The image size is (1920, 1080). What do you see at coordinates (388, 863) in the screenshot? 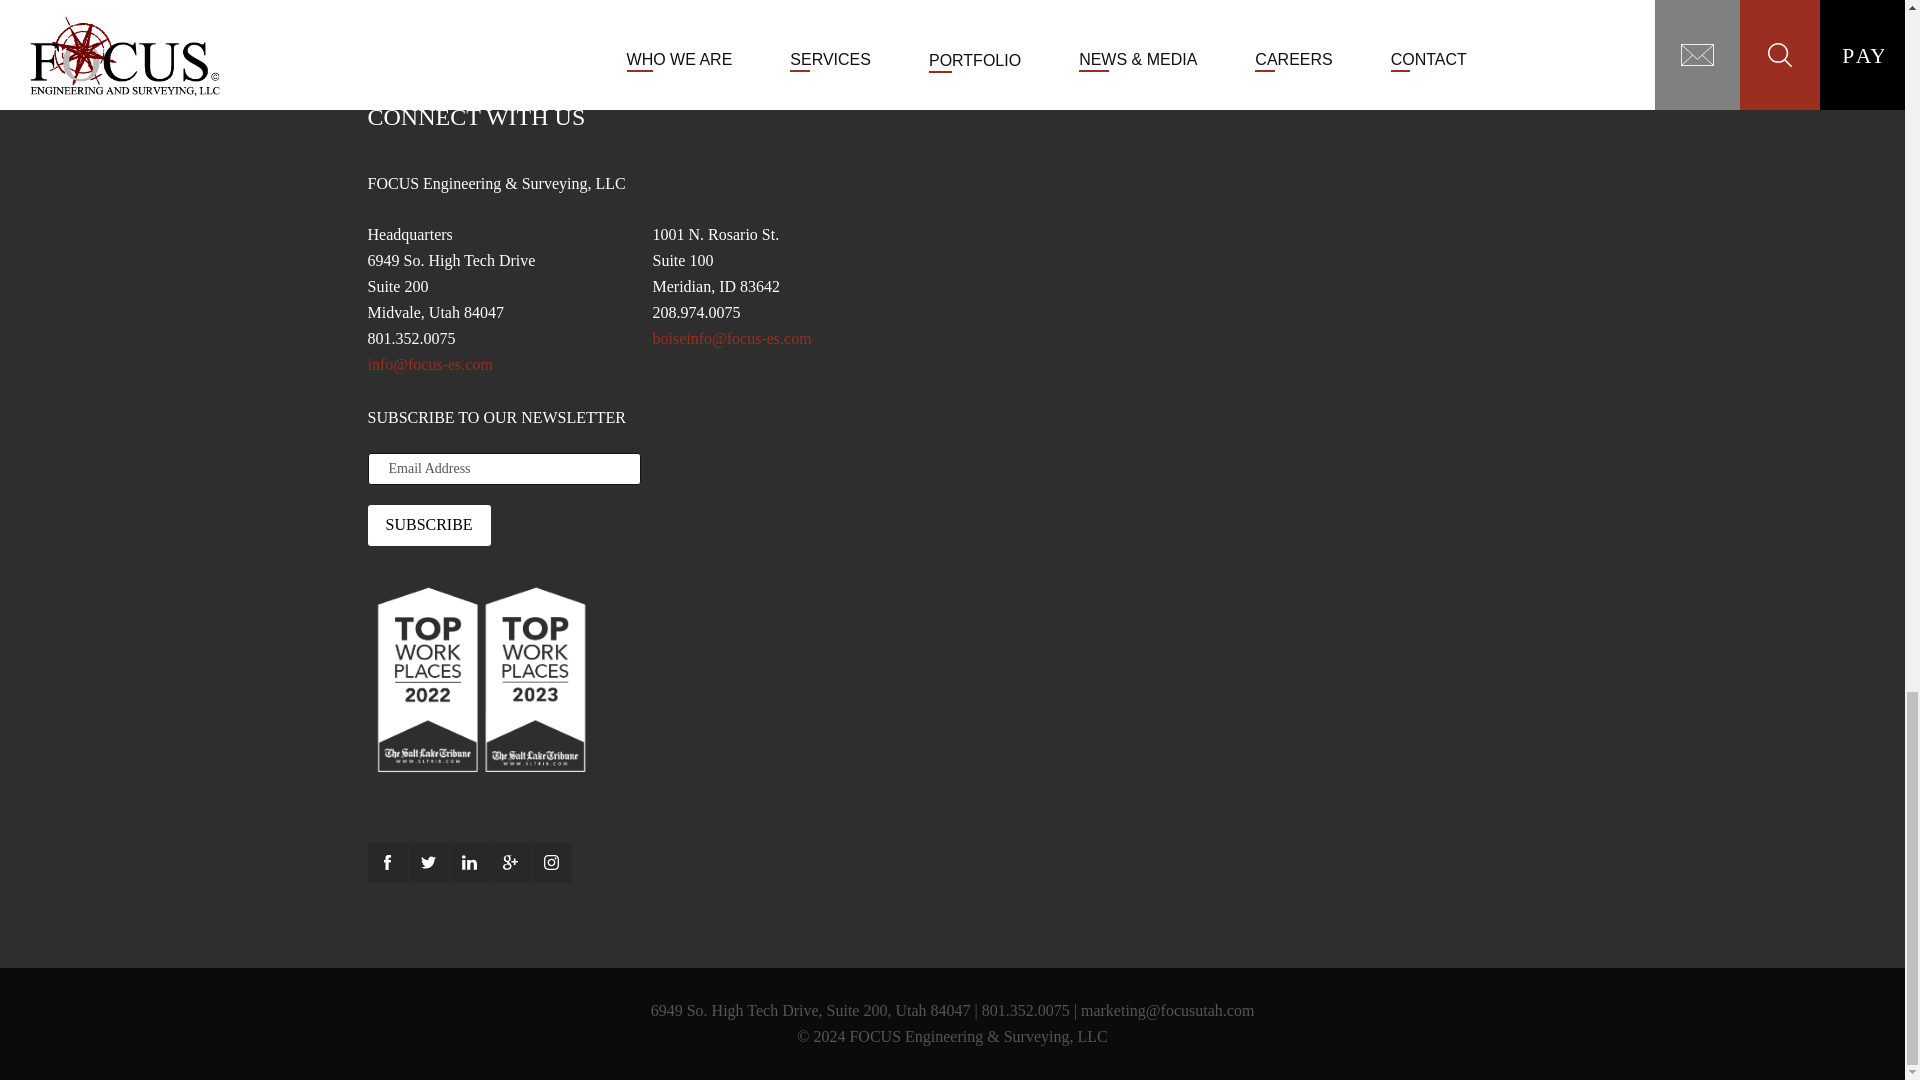
I see `Facebook` at bounding box center [388, 863].